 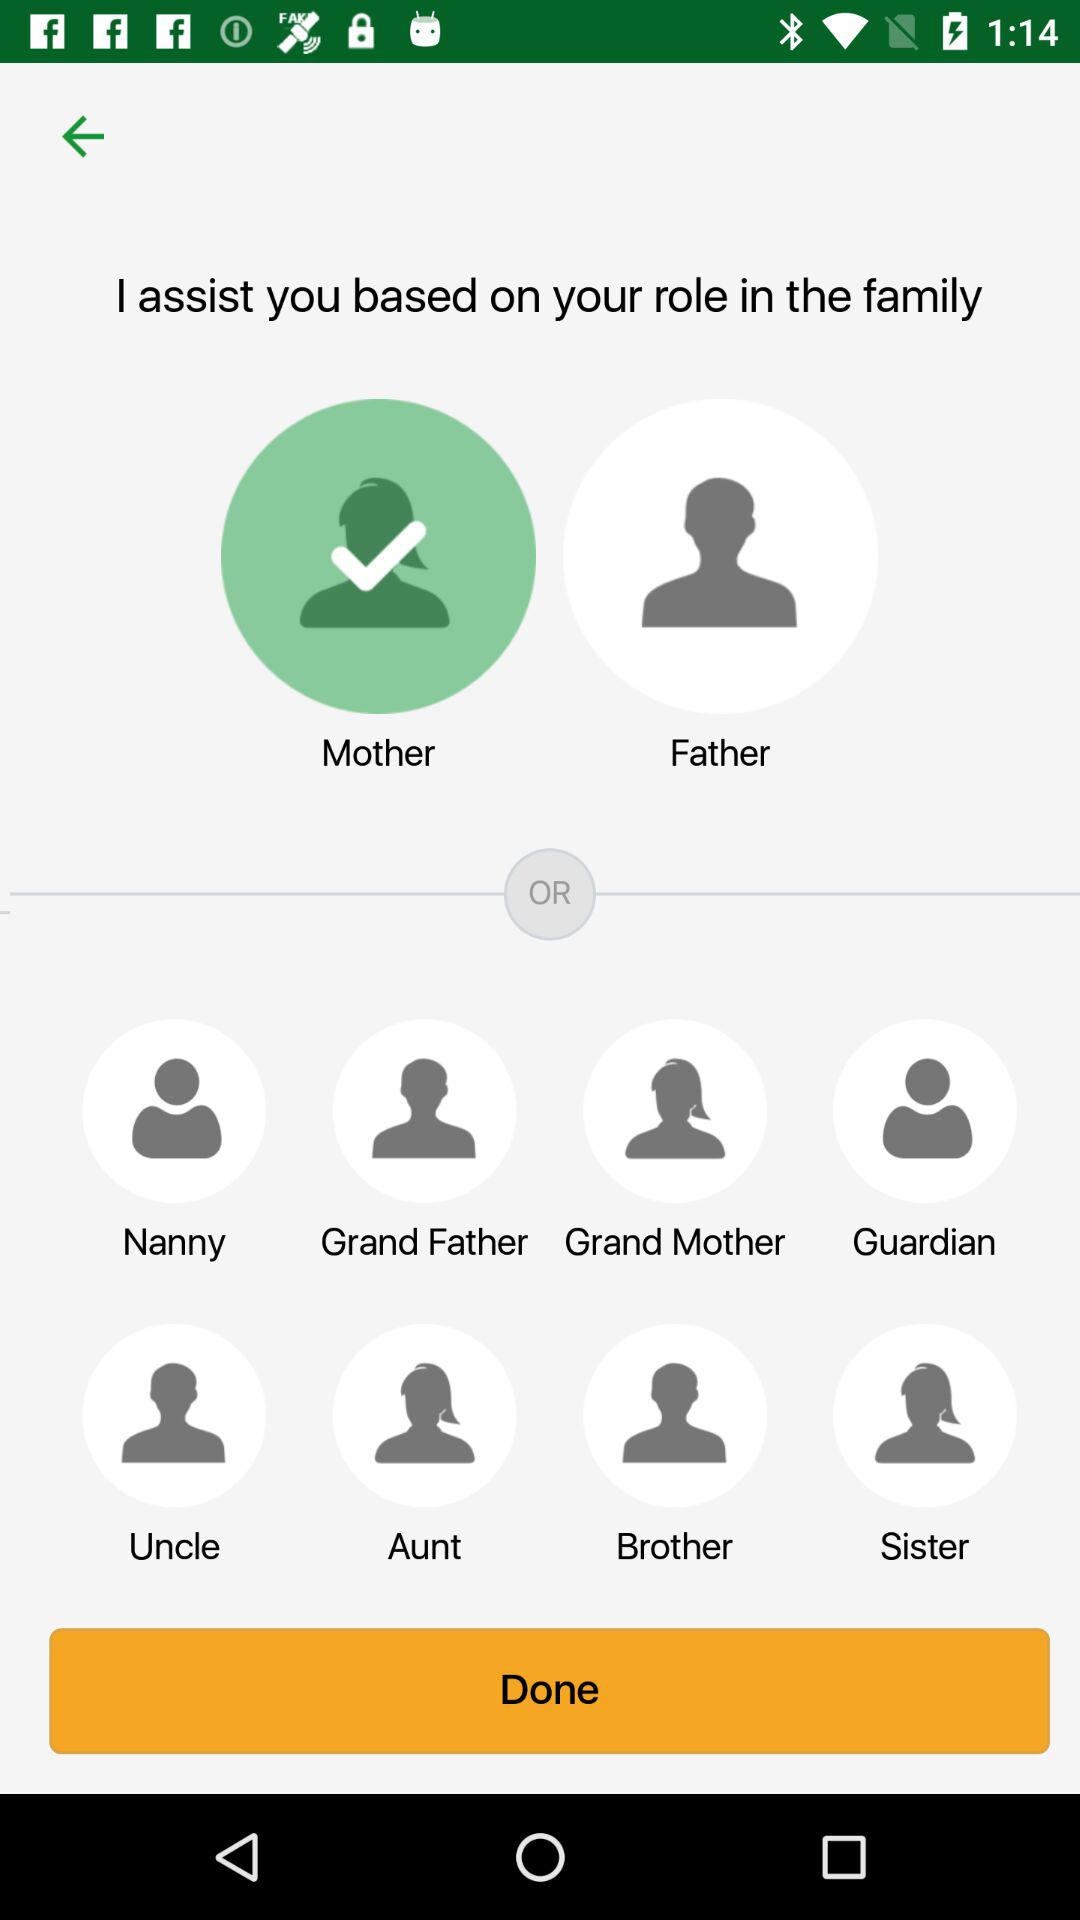 I want to click on select object, so click(x=164, y=1415).